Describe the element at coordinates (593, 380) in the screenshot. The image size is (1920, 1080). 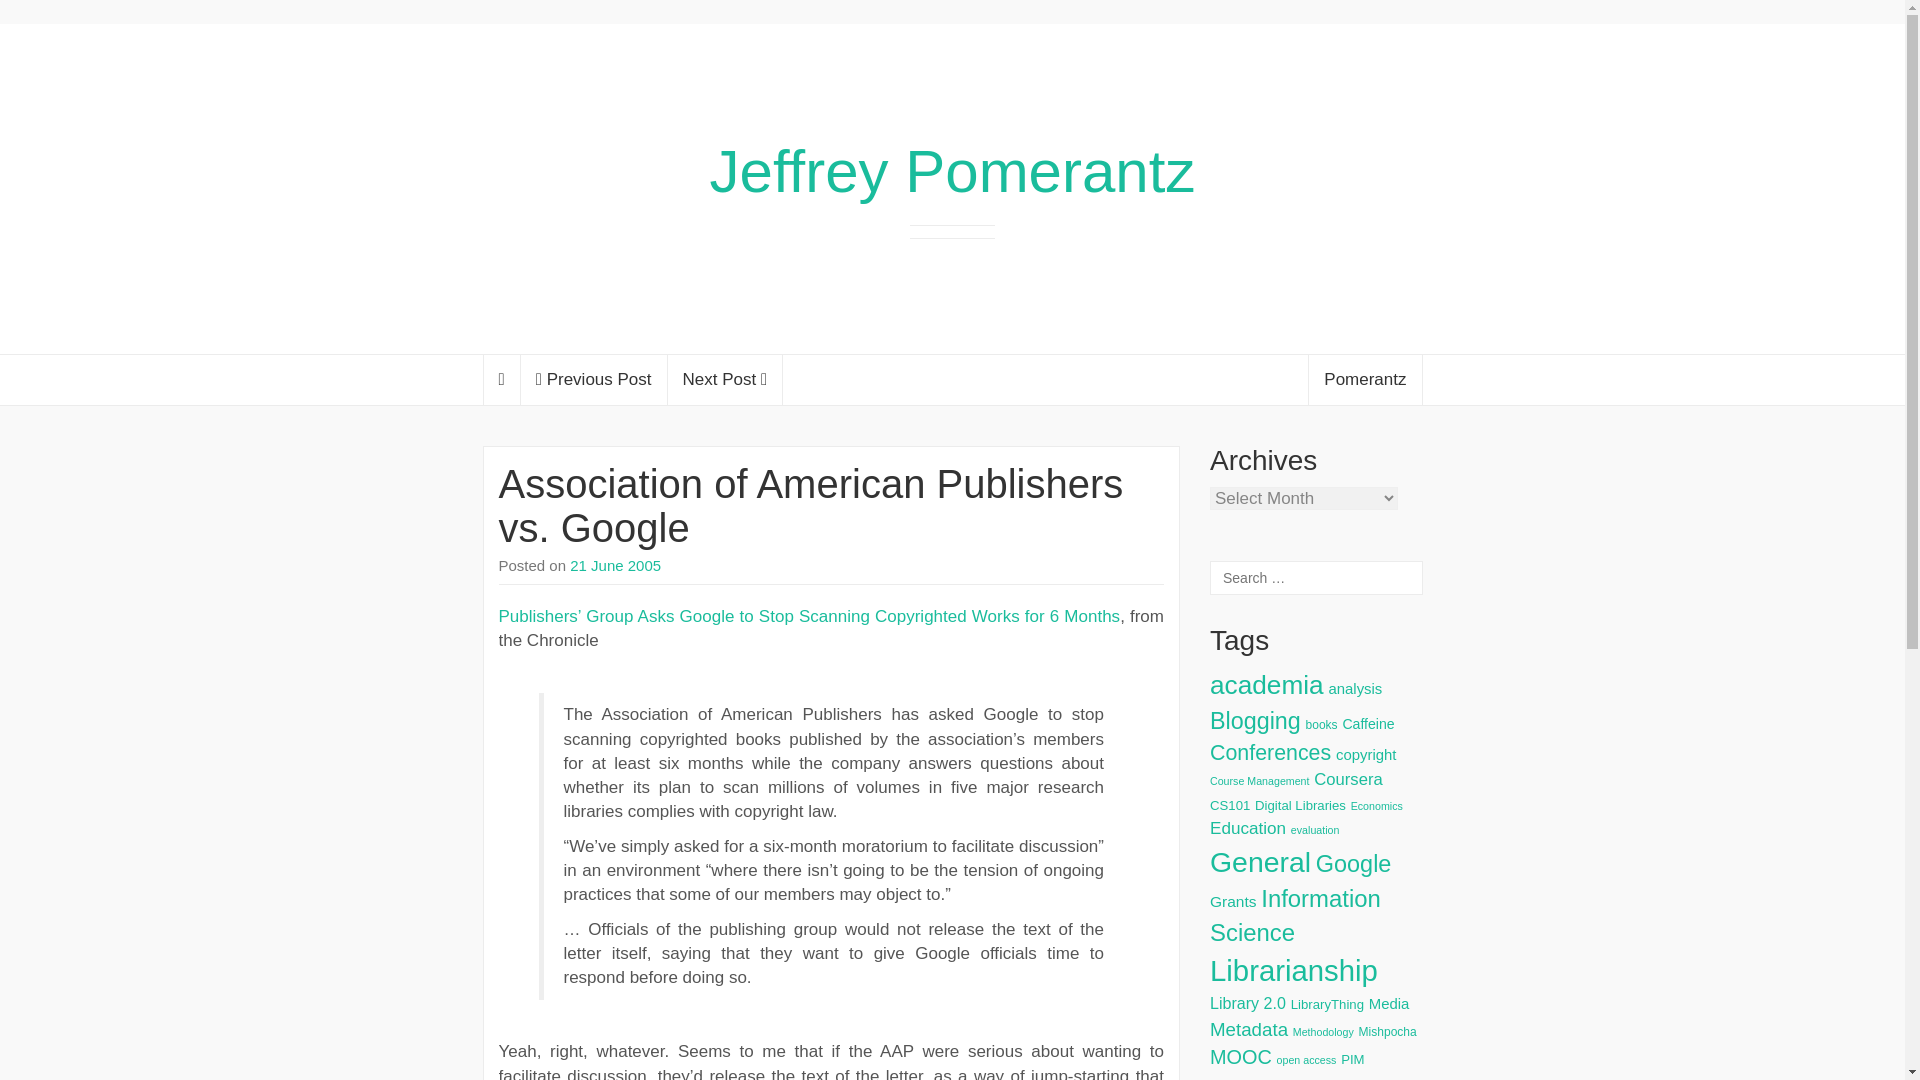
I see `Previous Post` at that location.